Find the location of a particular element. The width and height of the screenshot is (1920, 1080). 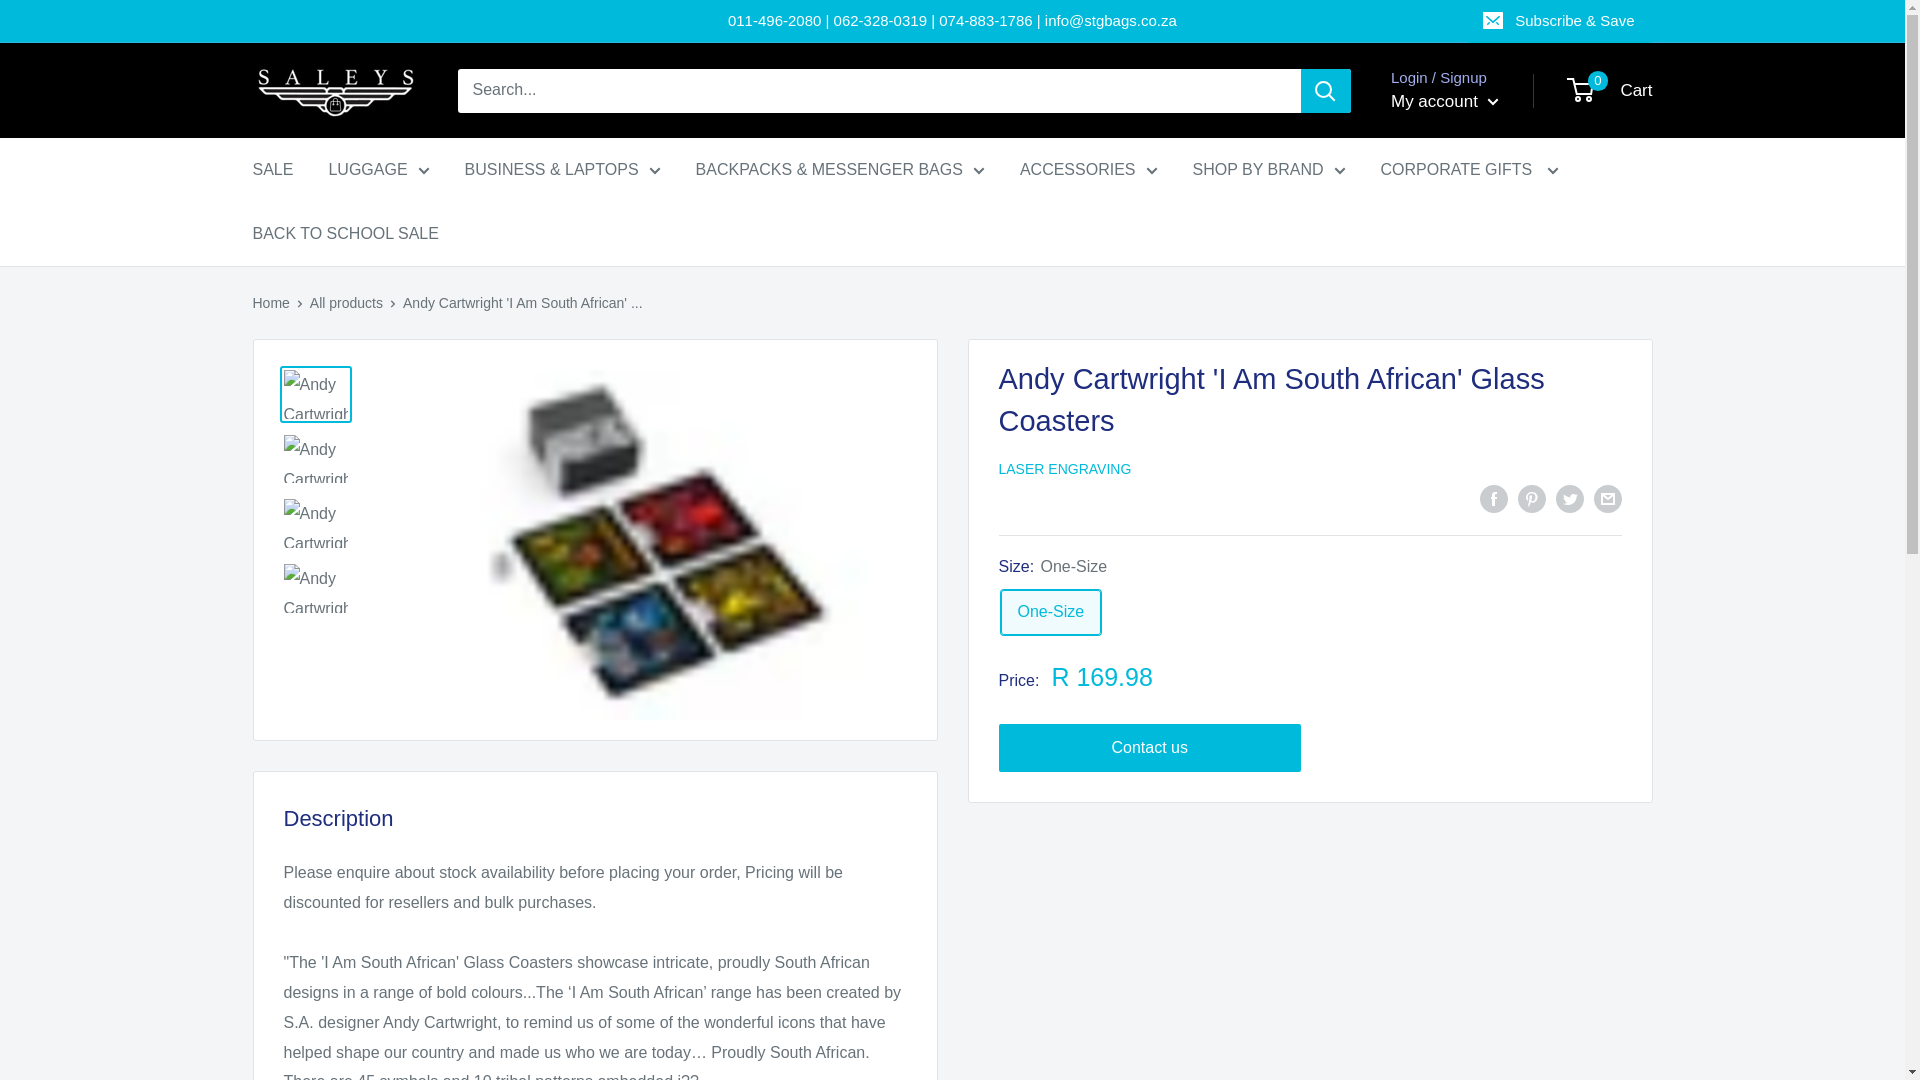

One-Size is located at coordinates (1050, 612).